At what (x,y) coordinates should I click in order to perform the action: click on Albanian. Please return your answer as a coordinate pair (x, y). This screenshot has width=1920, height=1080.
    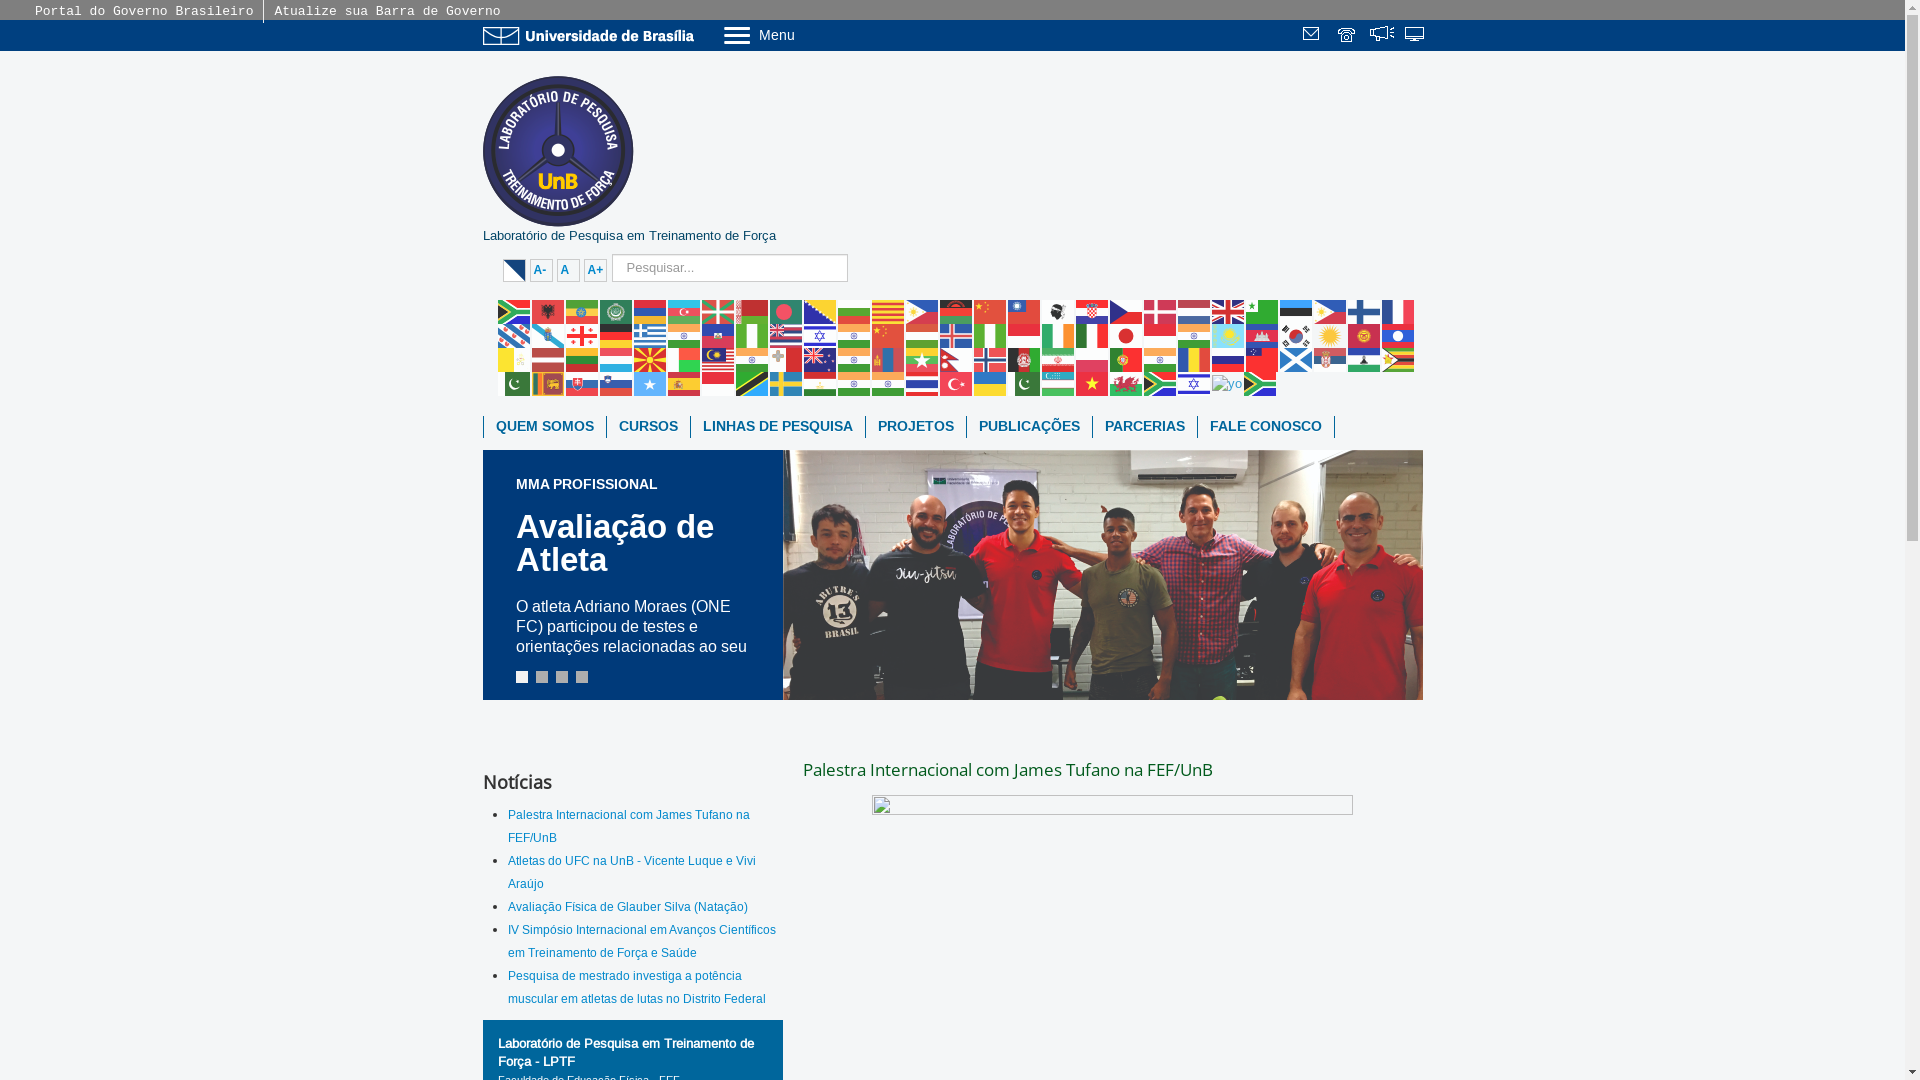
    Looking at the image, I should click on (549, 311).